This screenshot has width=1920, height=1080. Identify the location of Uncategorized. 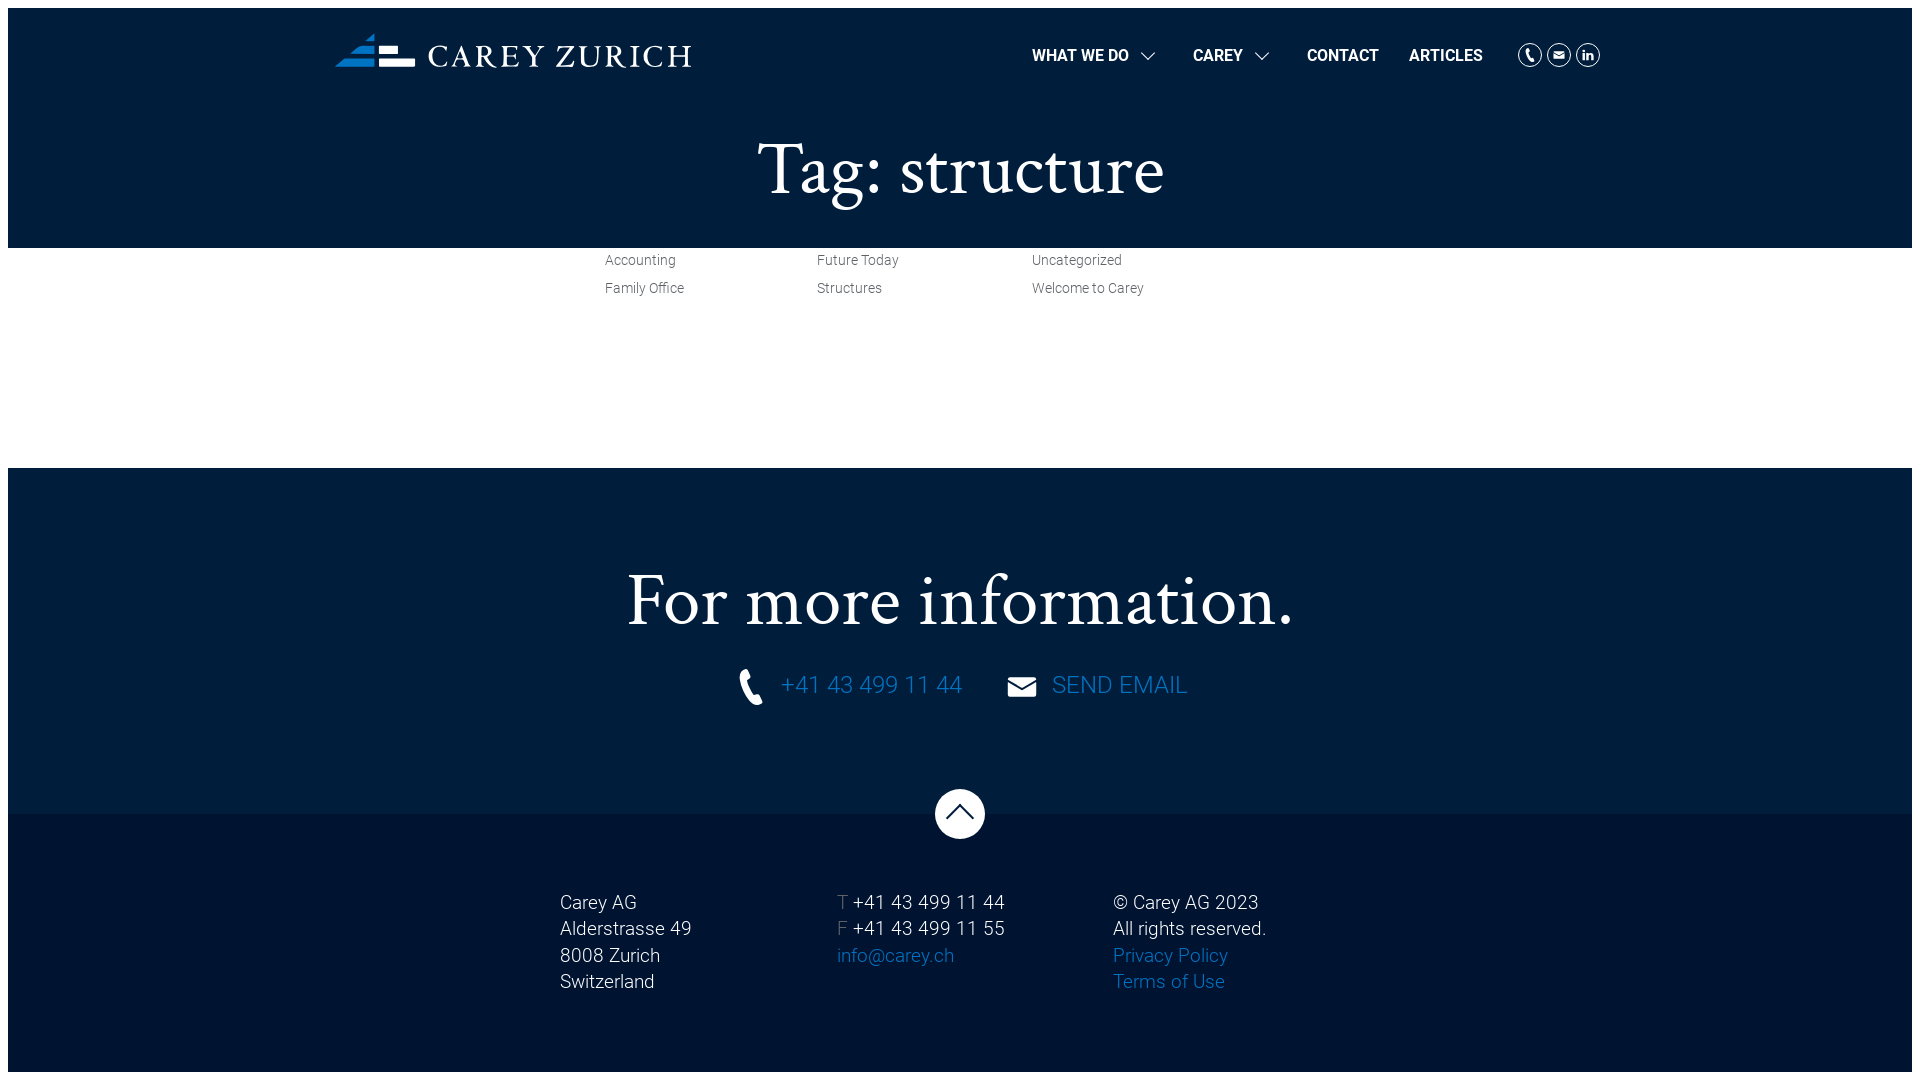
(1088, 261).